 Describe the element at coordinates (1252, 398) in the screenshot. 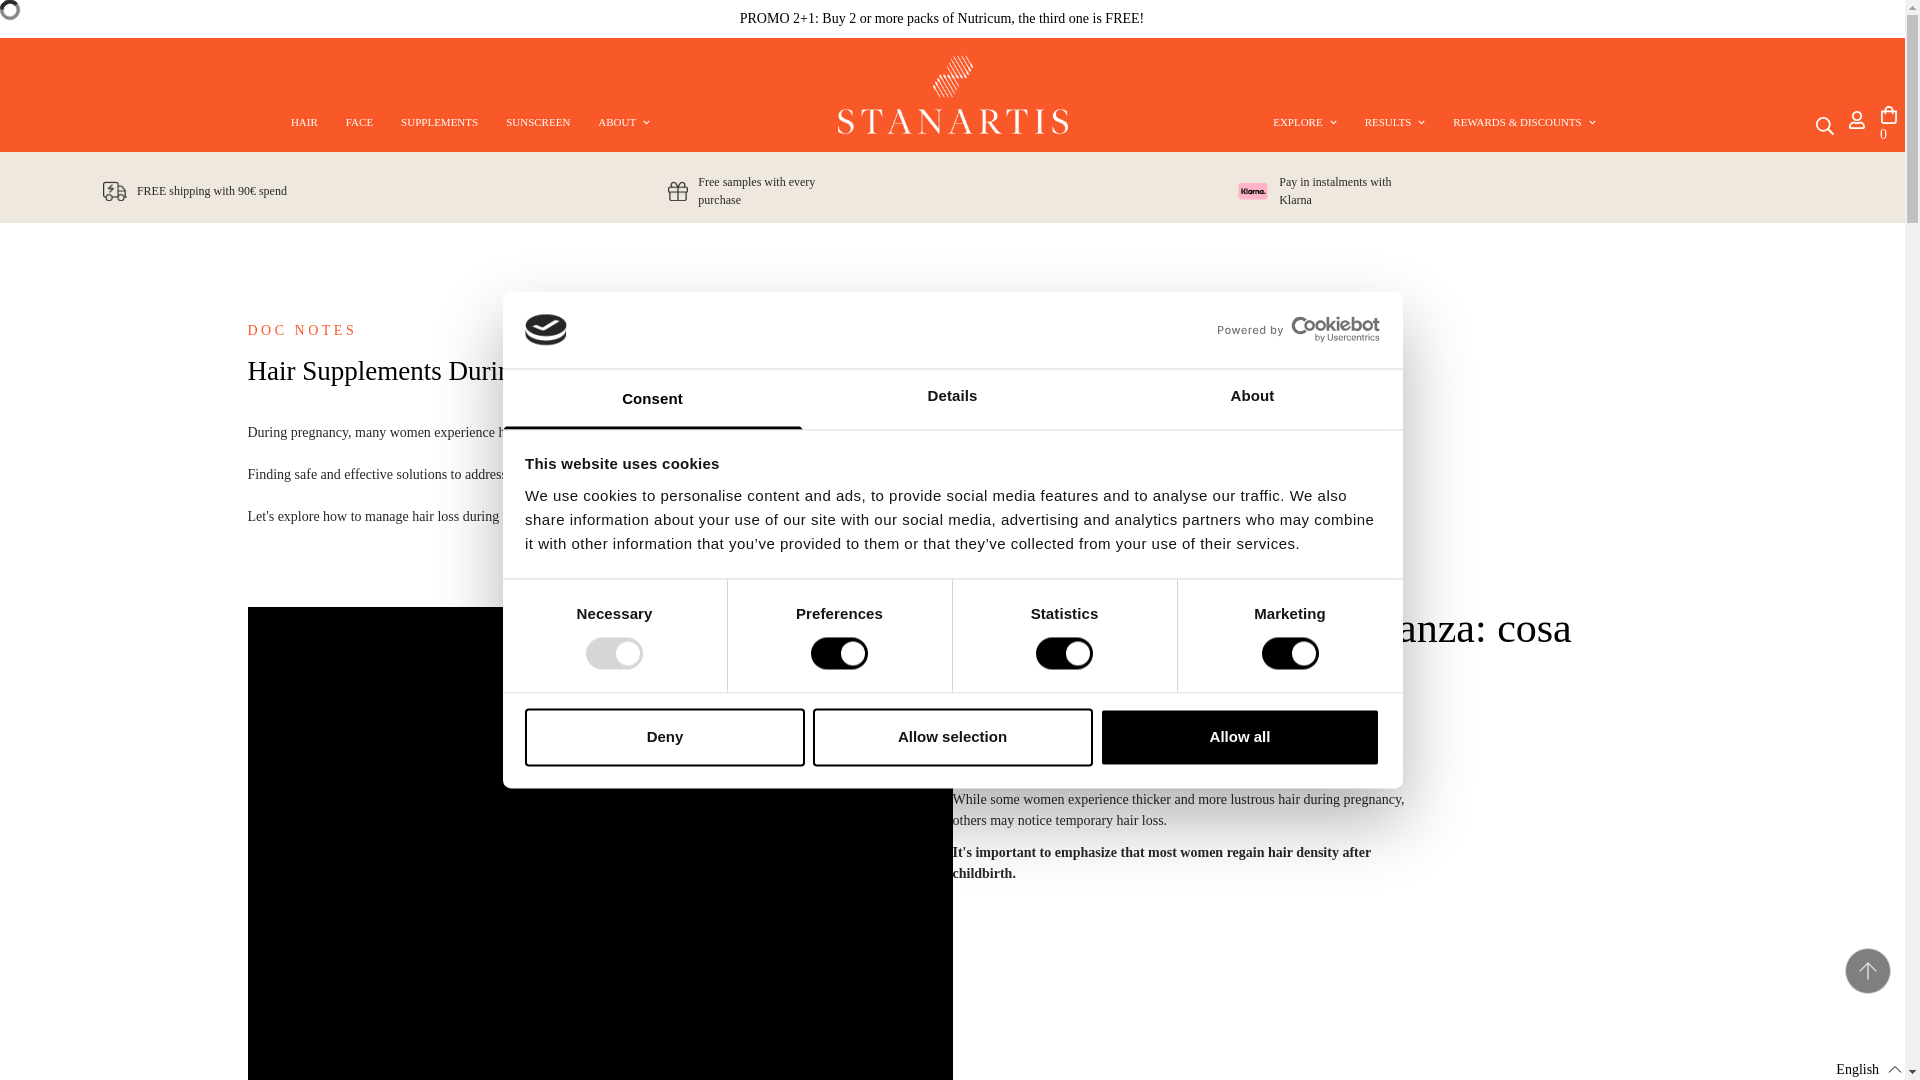

I see `Details` at that location.